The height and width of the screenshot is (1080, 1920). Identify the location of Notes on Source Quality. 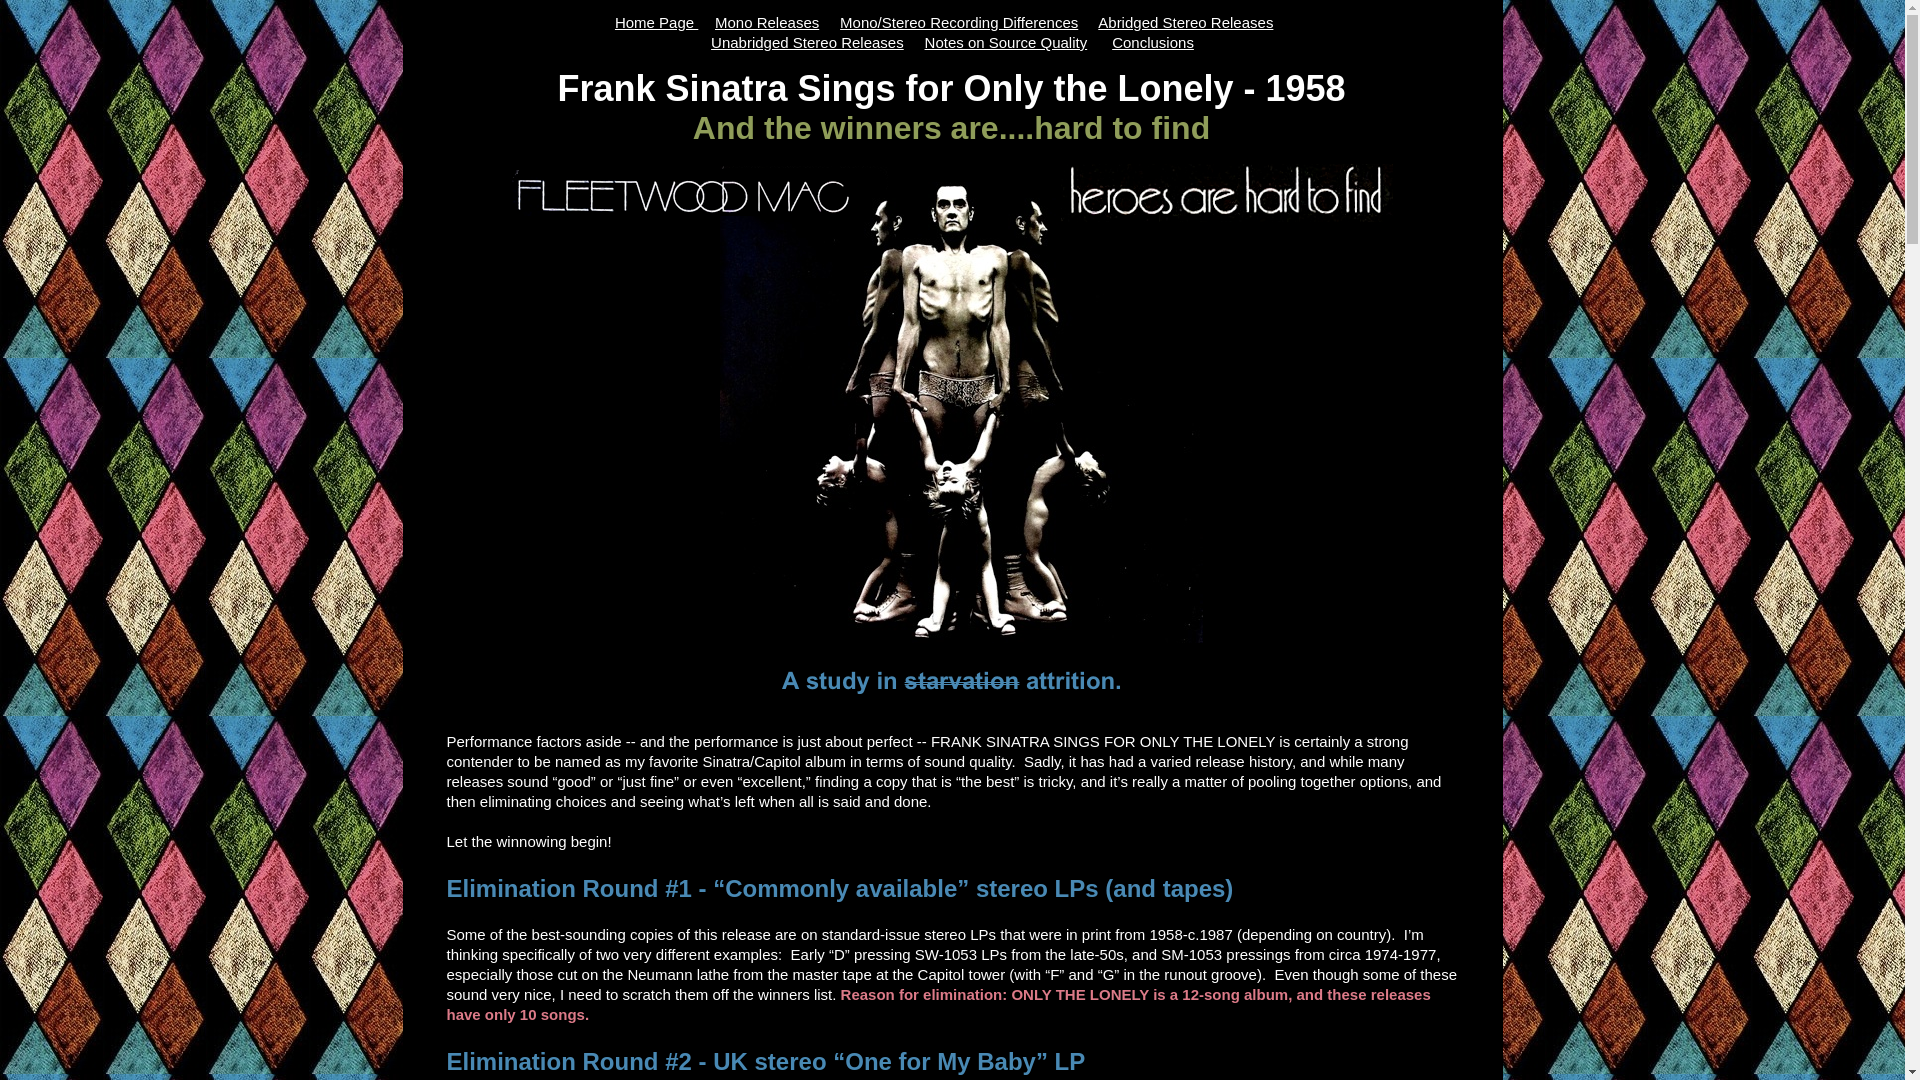
(1006, 42).